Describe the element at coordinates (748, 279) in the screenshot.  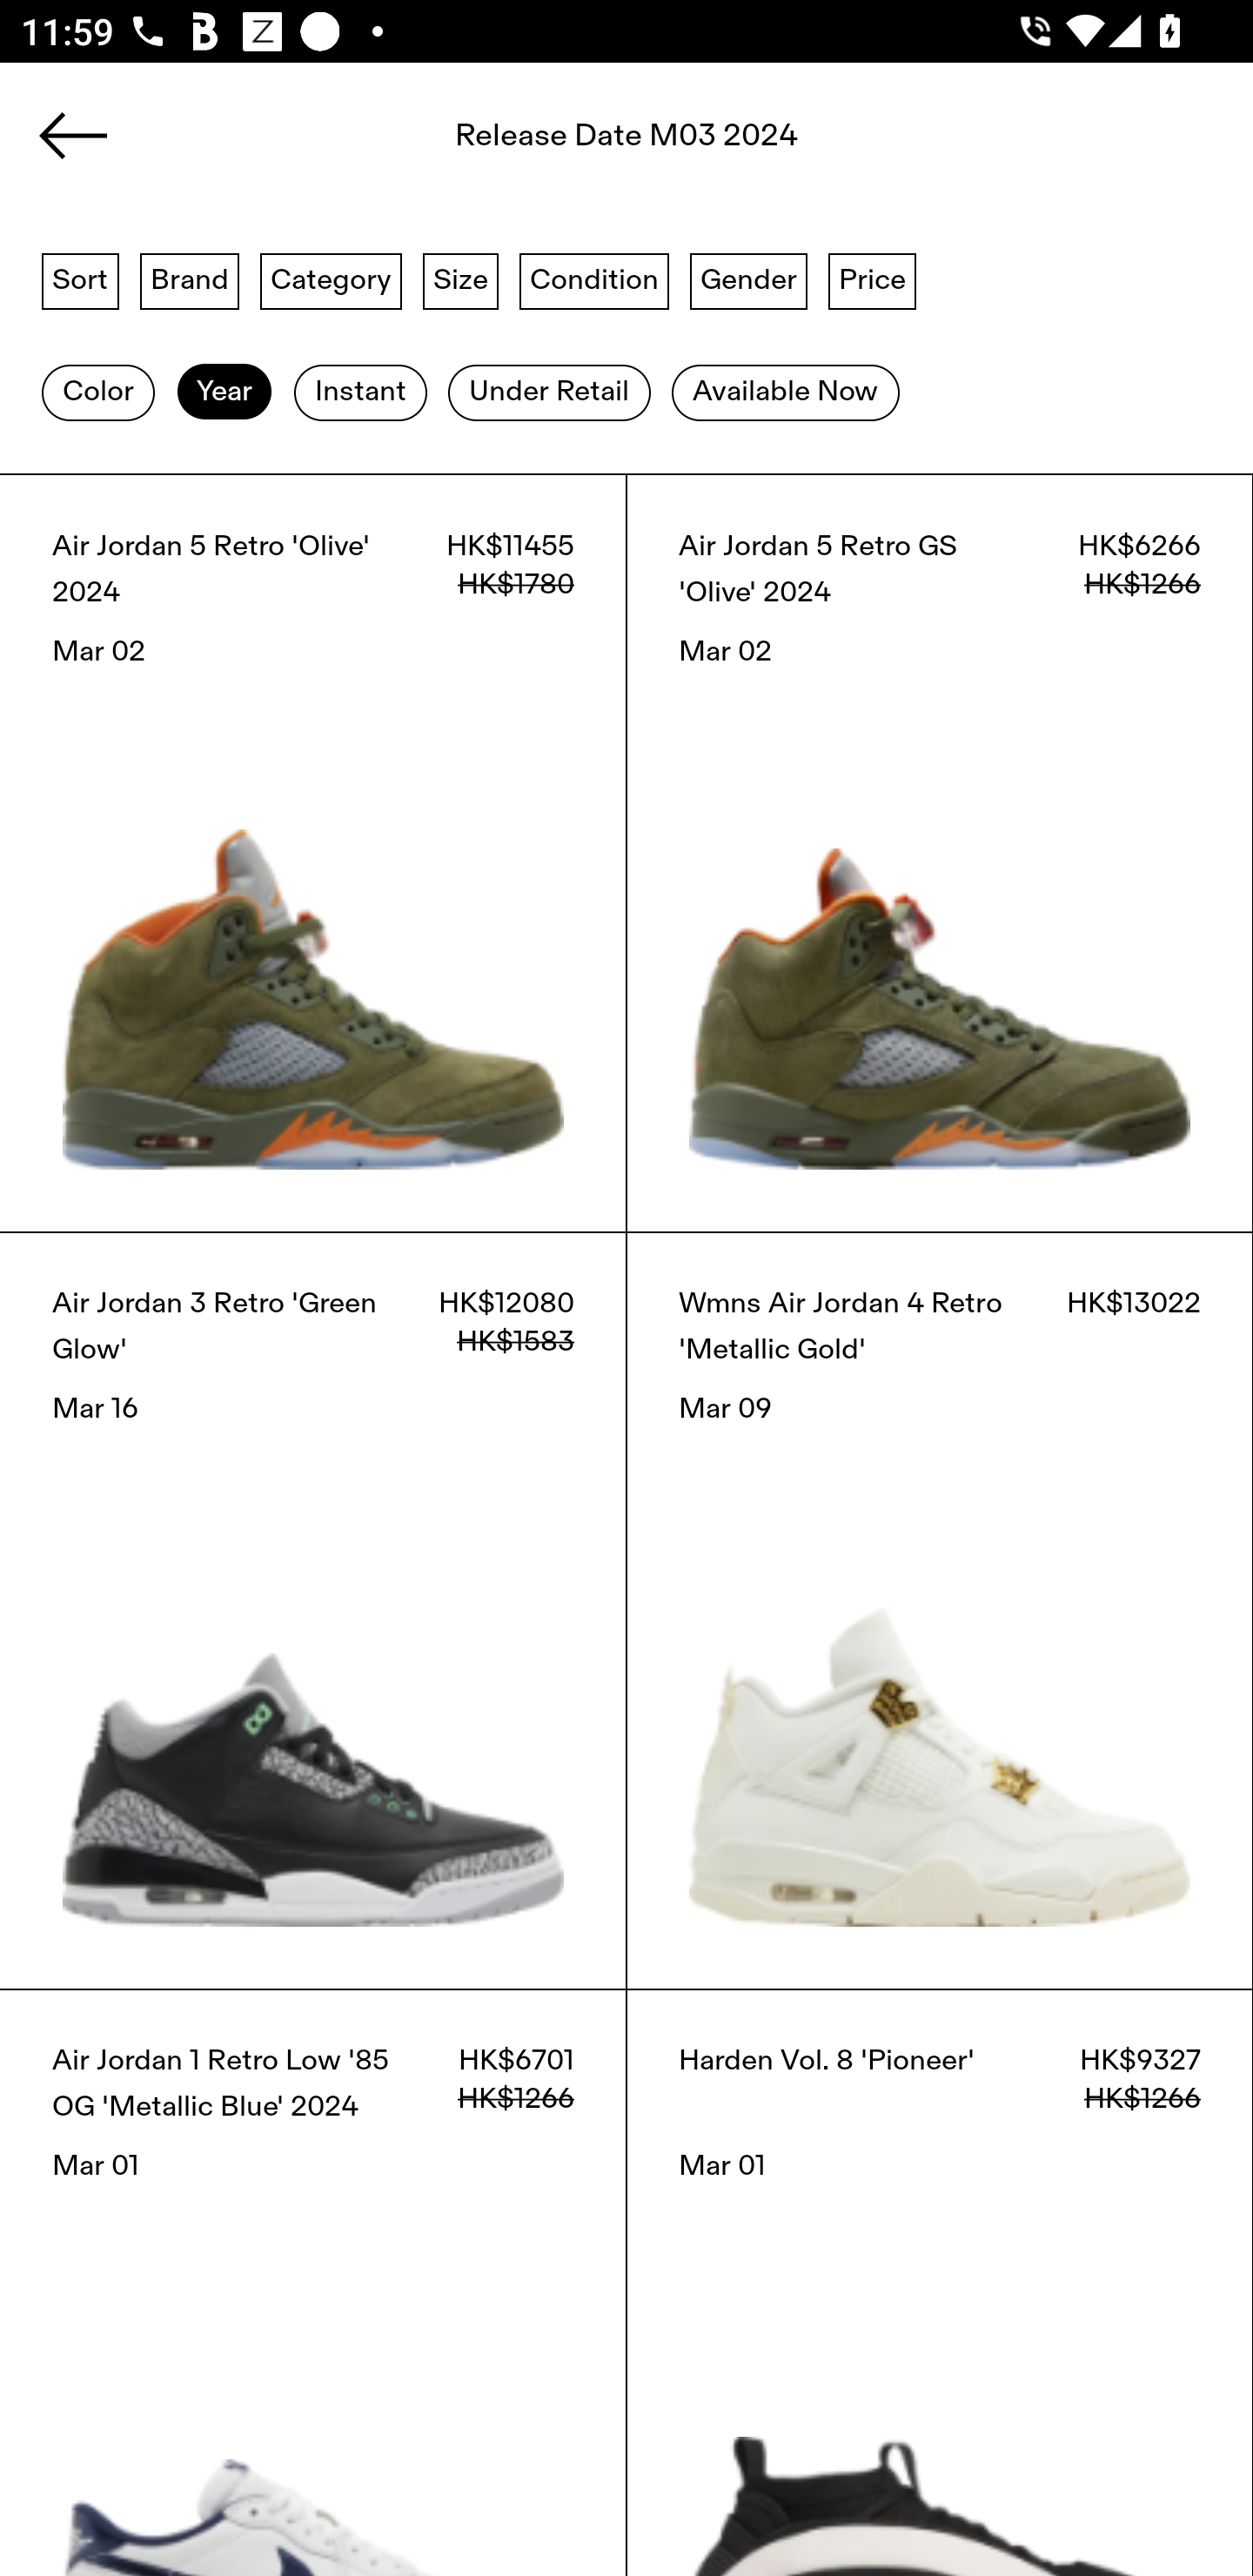
I see `Gender` at that location.